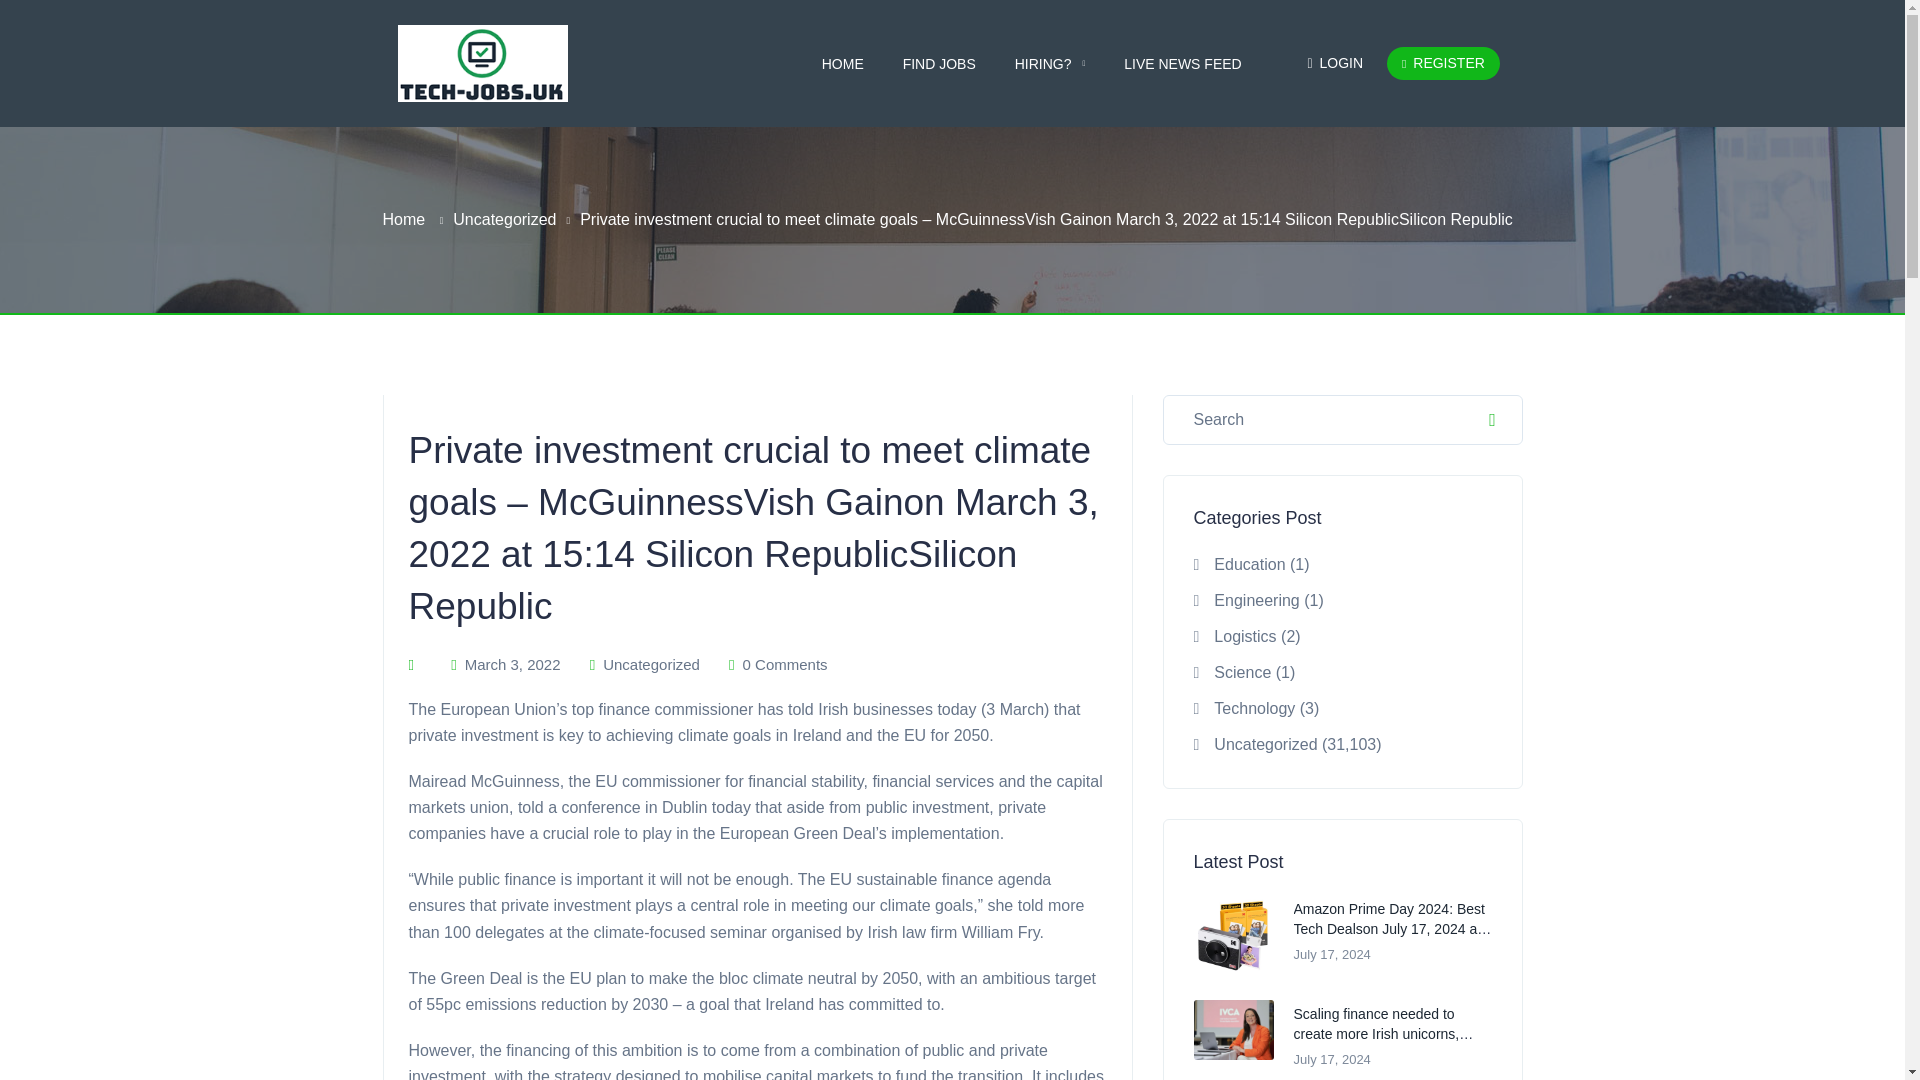  I want to click on LIVE NEWS FEED, so click(1182, 63).